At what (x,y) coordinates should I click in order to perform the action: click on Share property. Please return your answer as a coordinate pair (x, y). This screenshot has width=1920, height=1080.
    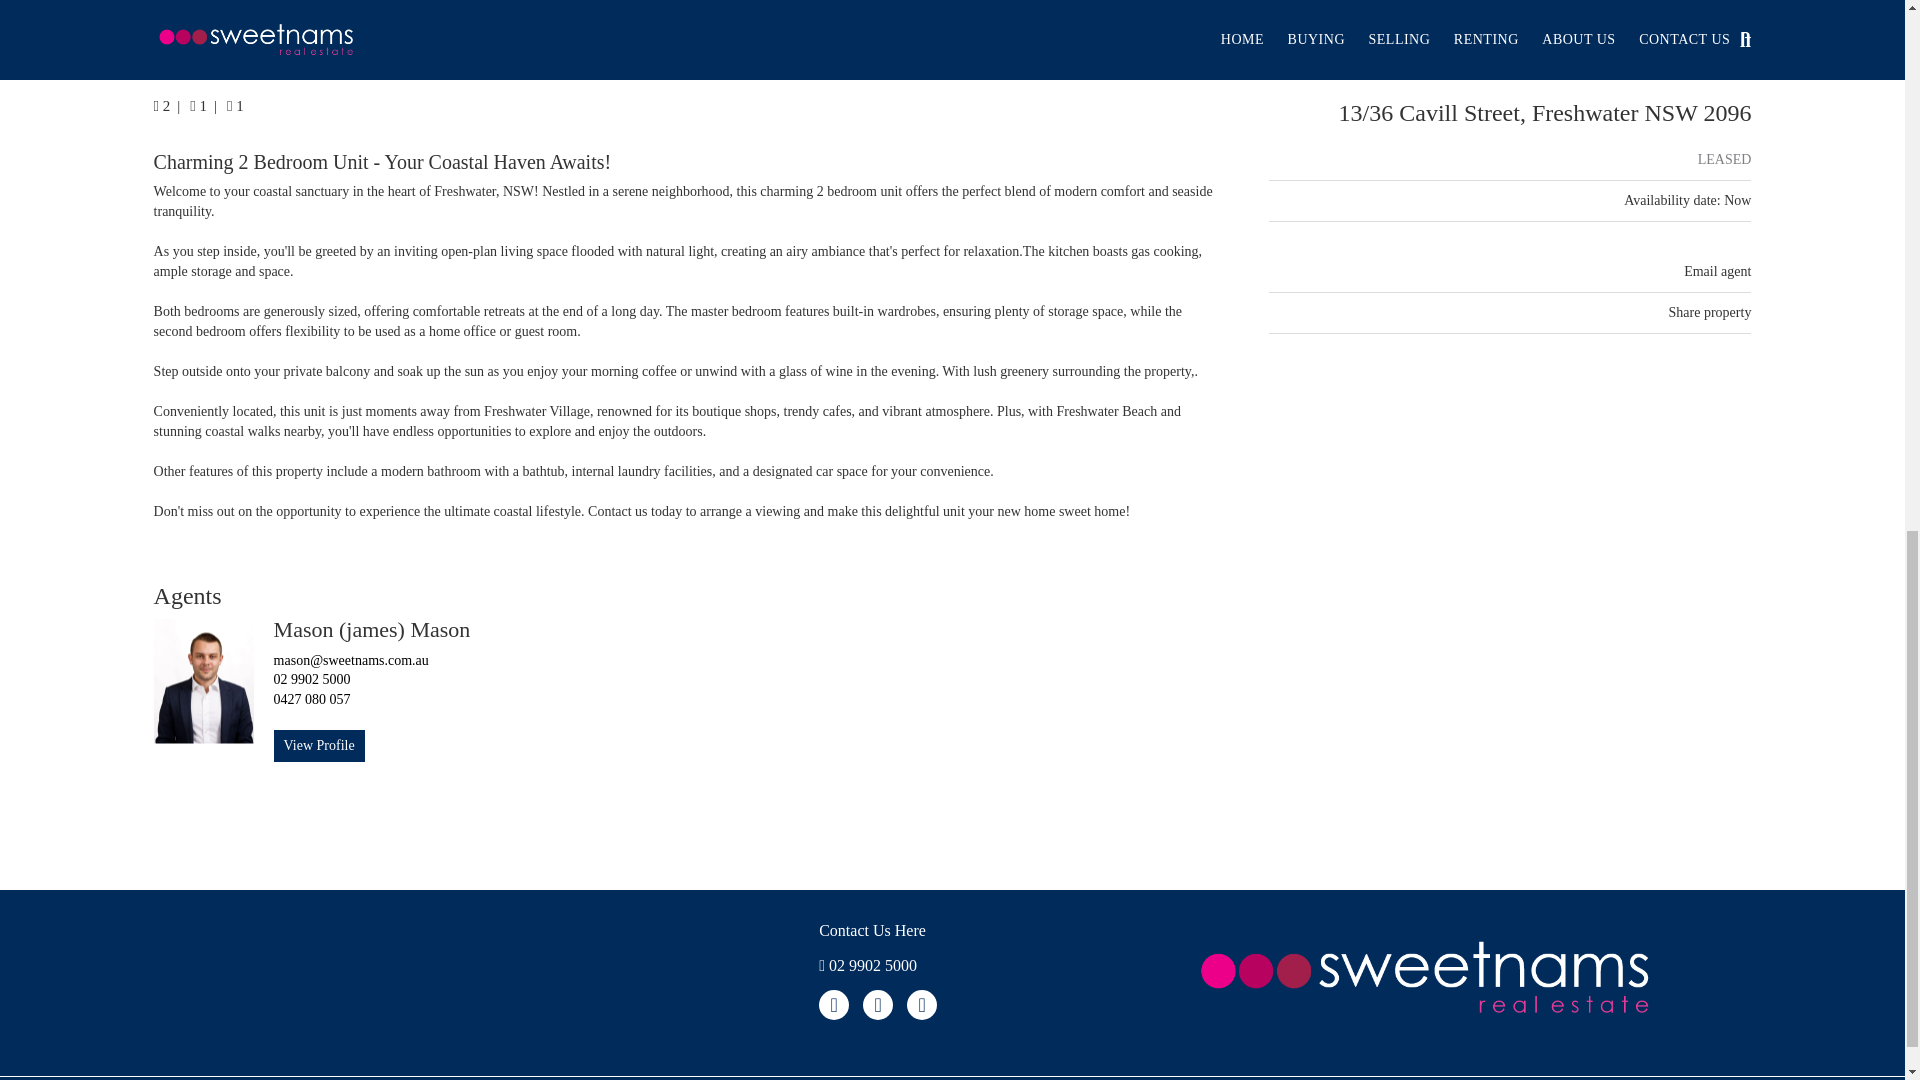
    Looking at the image, I should click on (1710, 312).